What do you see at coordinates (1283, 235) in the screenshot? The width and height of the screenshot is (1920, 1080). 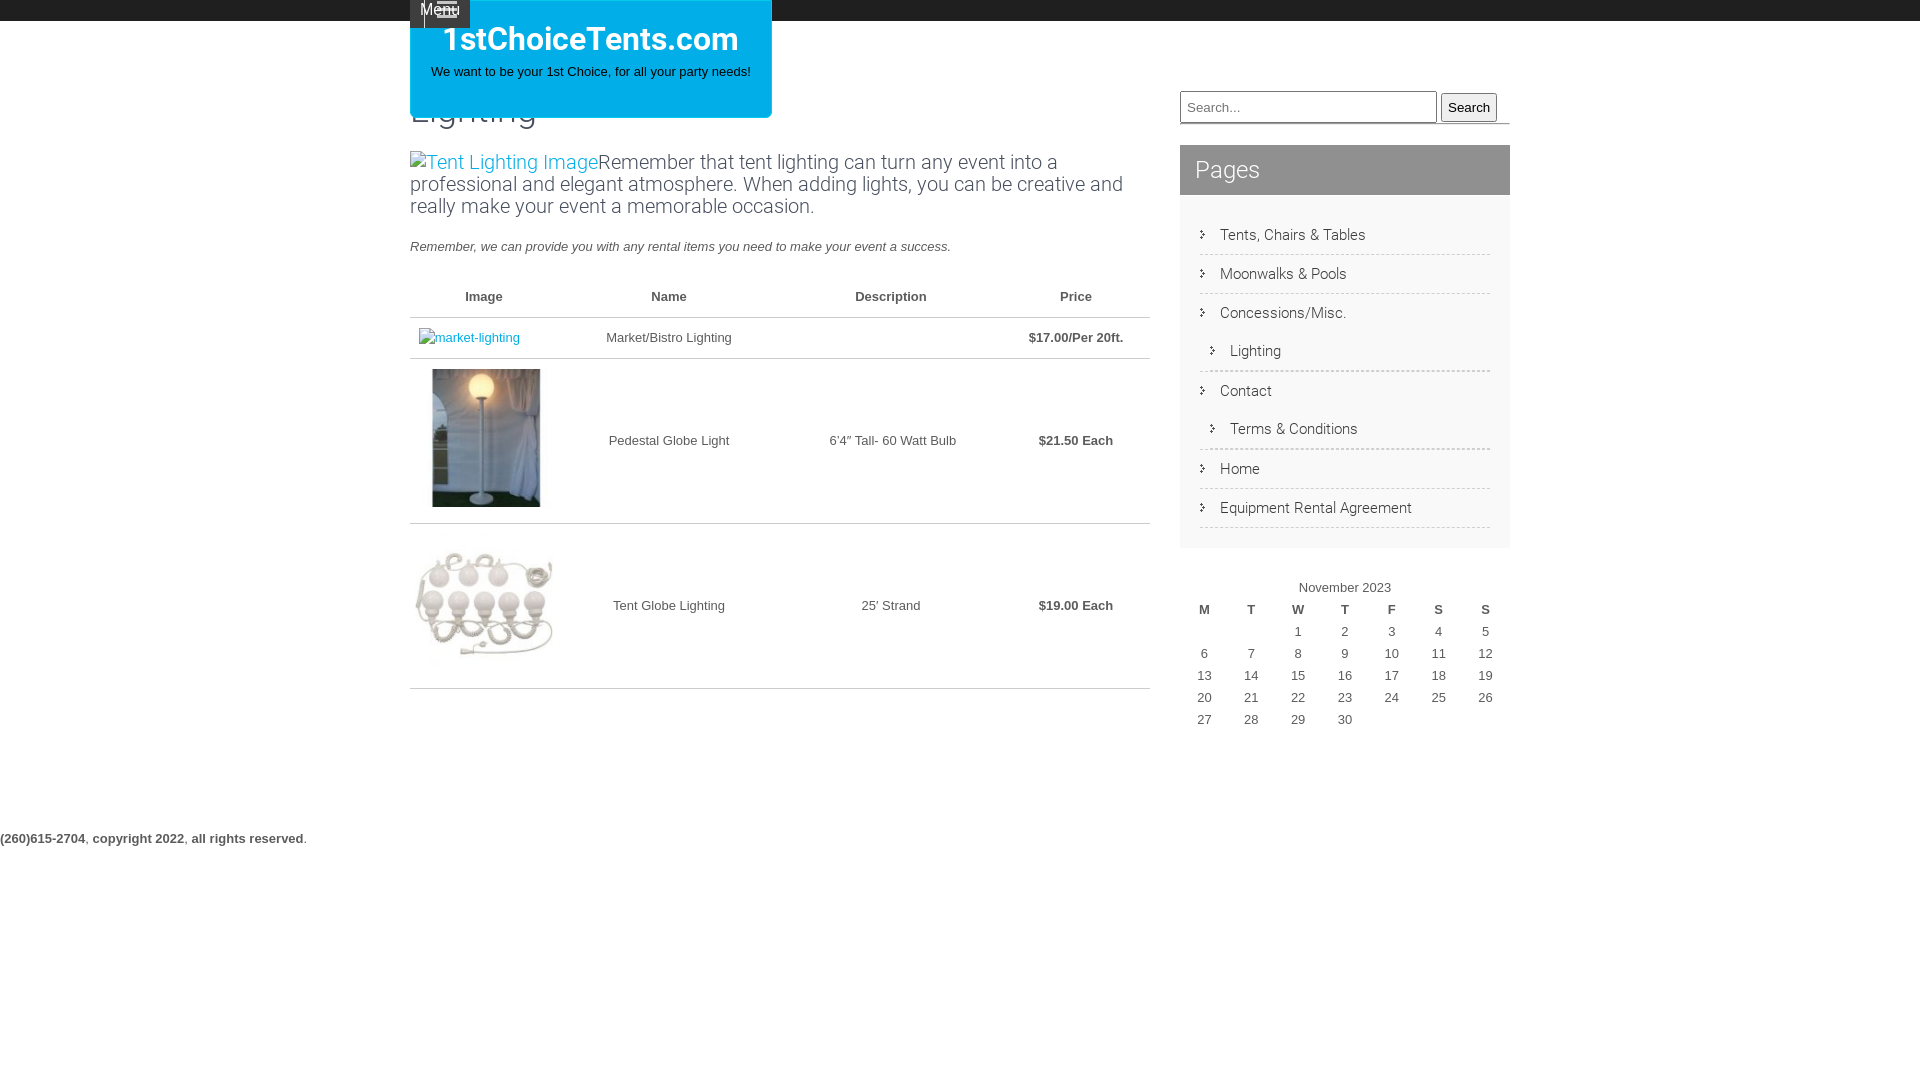 I see `Tents, Chairs & Tables` at bounding box center [1283, 235].